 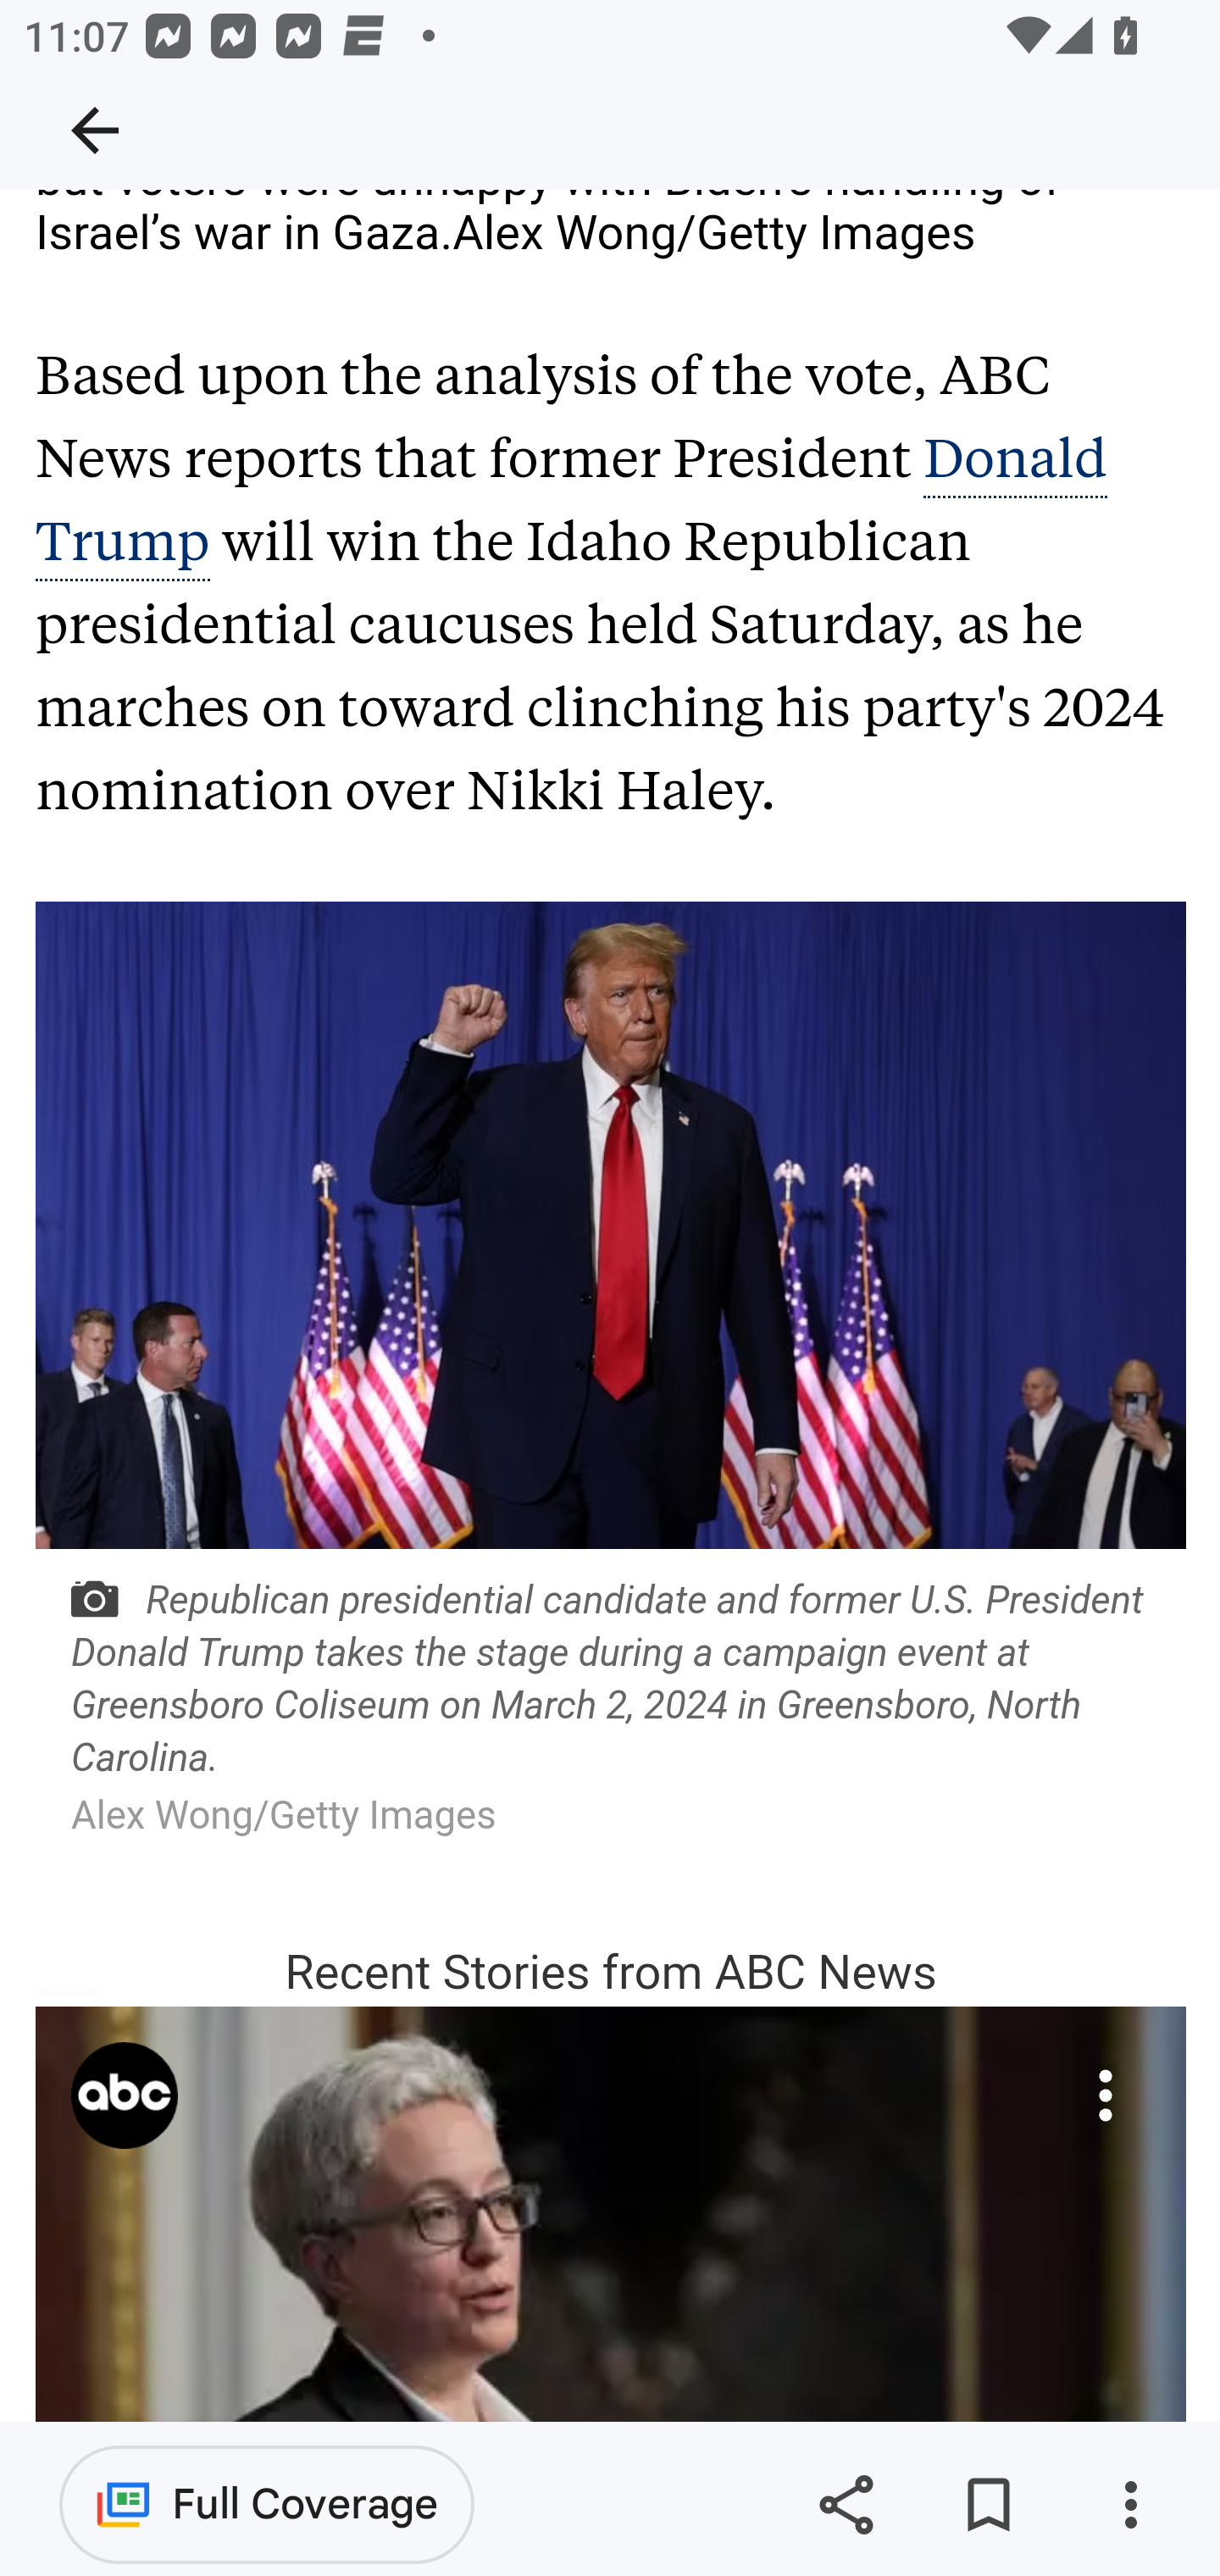 What do you see at coordinates (988, 2505) in the screenshot?
I see `Save for later` at bounding box center [988, 2505].